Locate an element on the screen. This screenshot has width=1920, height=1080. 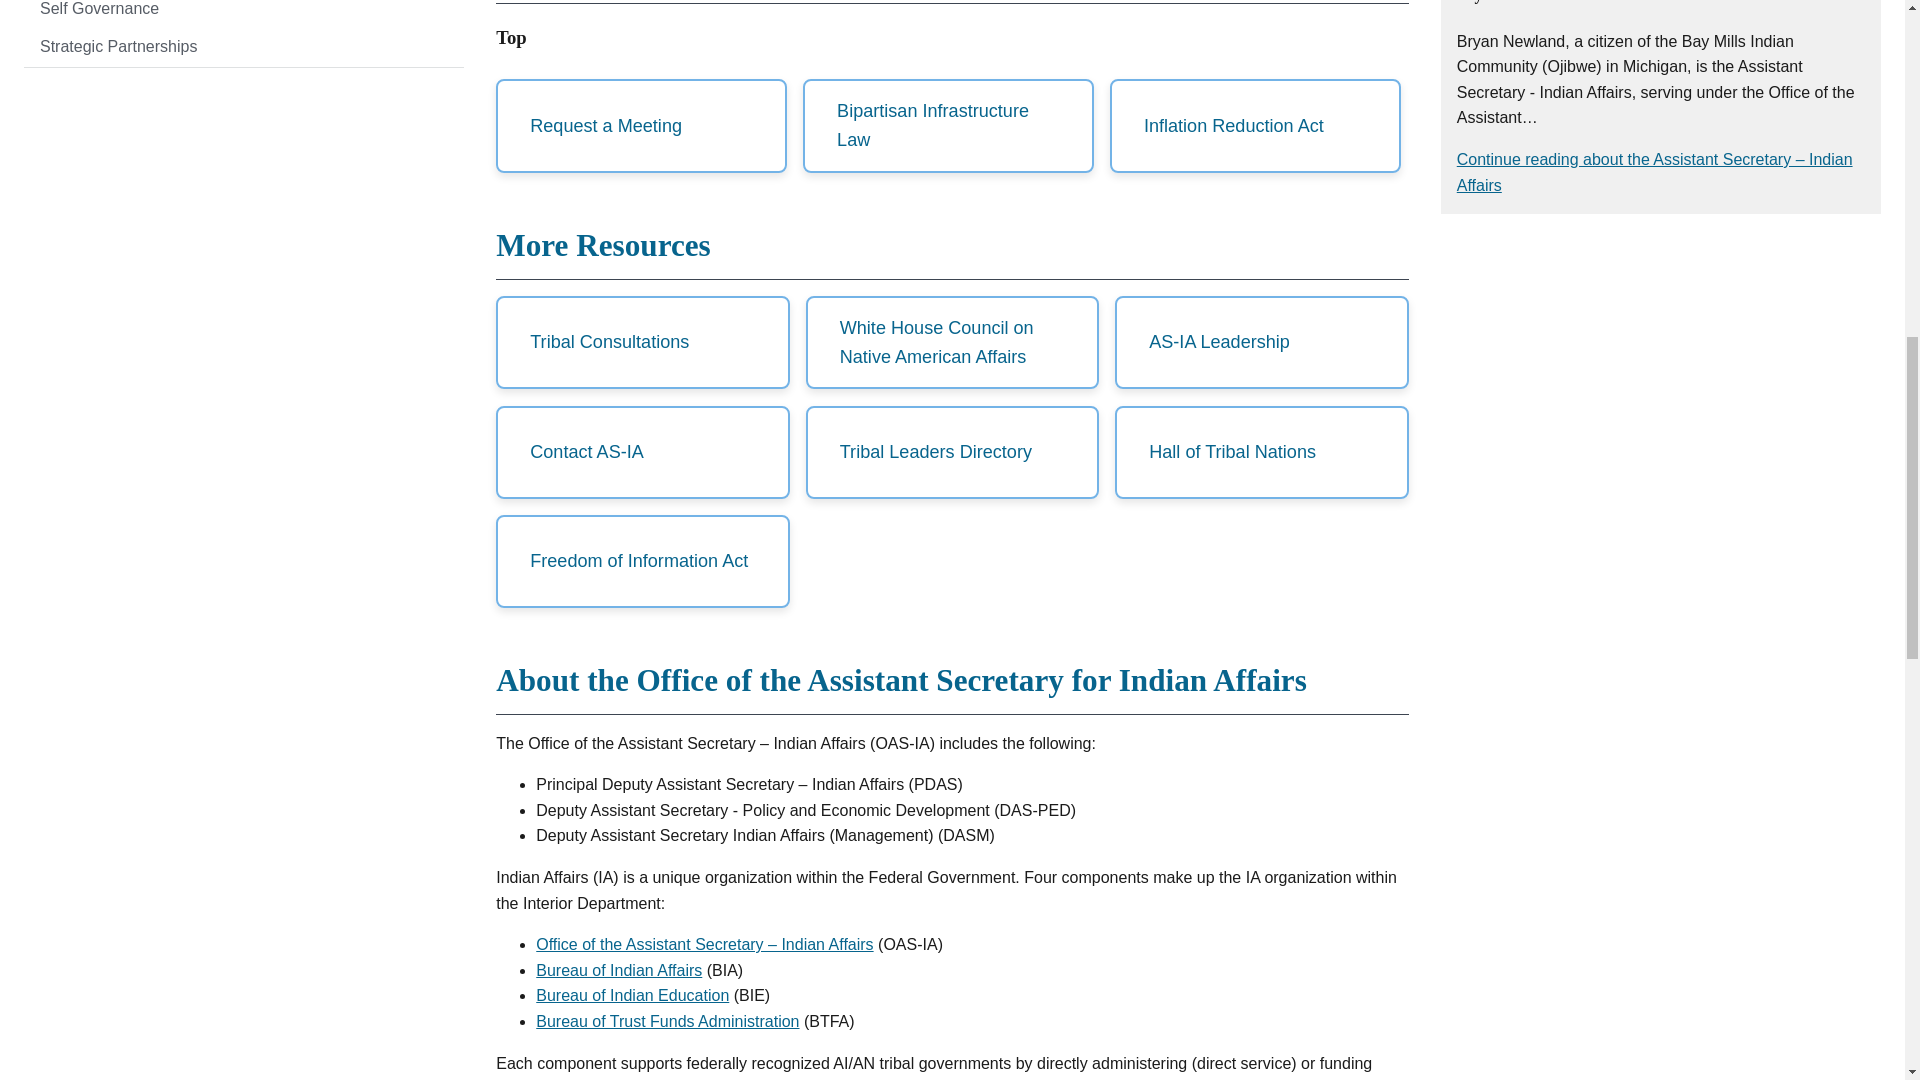
Request a Meeting is located at coordinates (641, 125).